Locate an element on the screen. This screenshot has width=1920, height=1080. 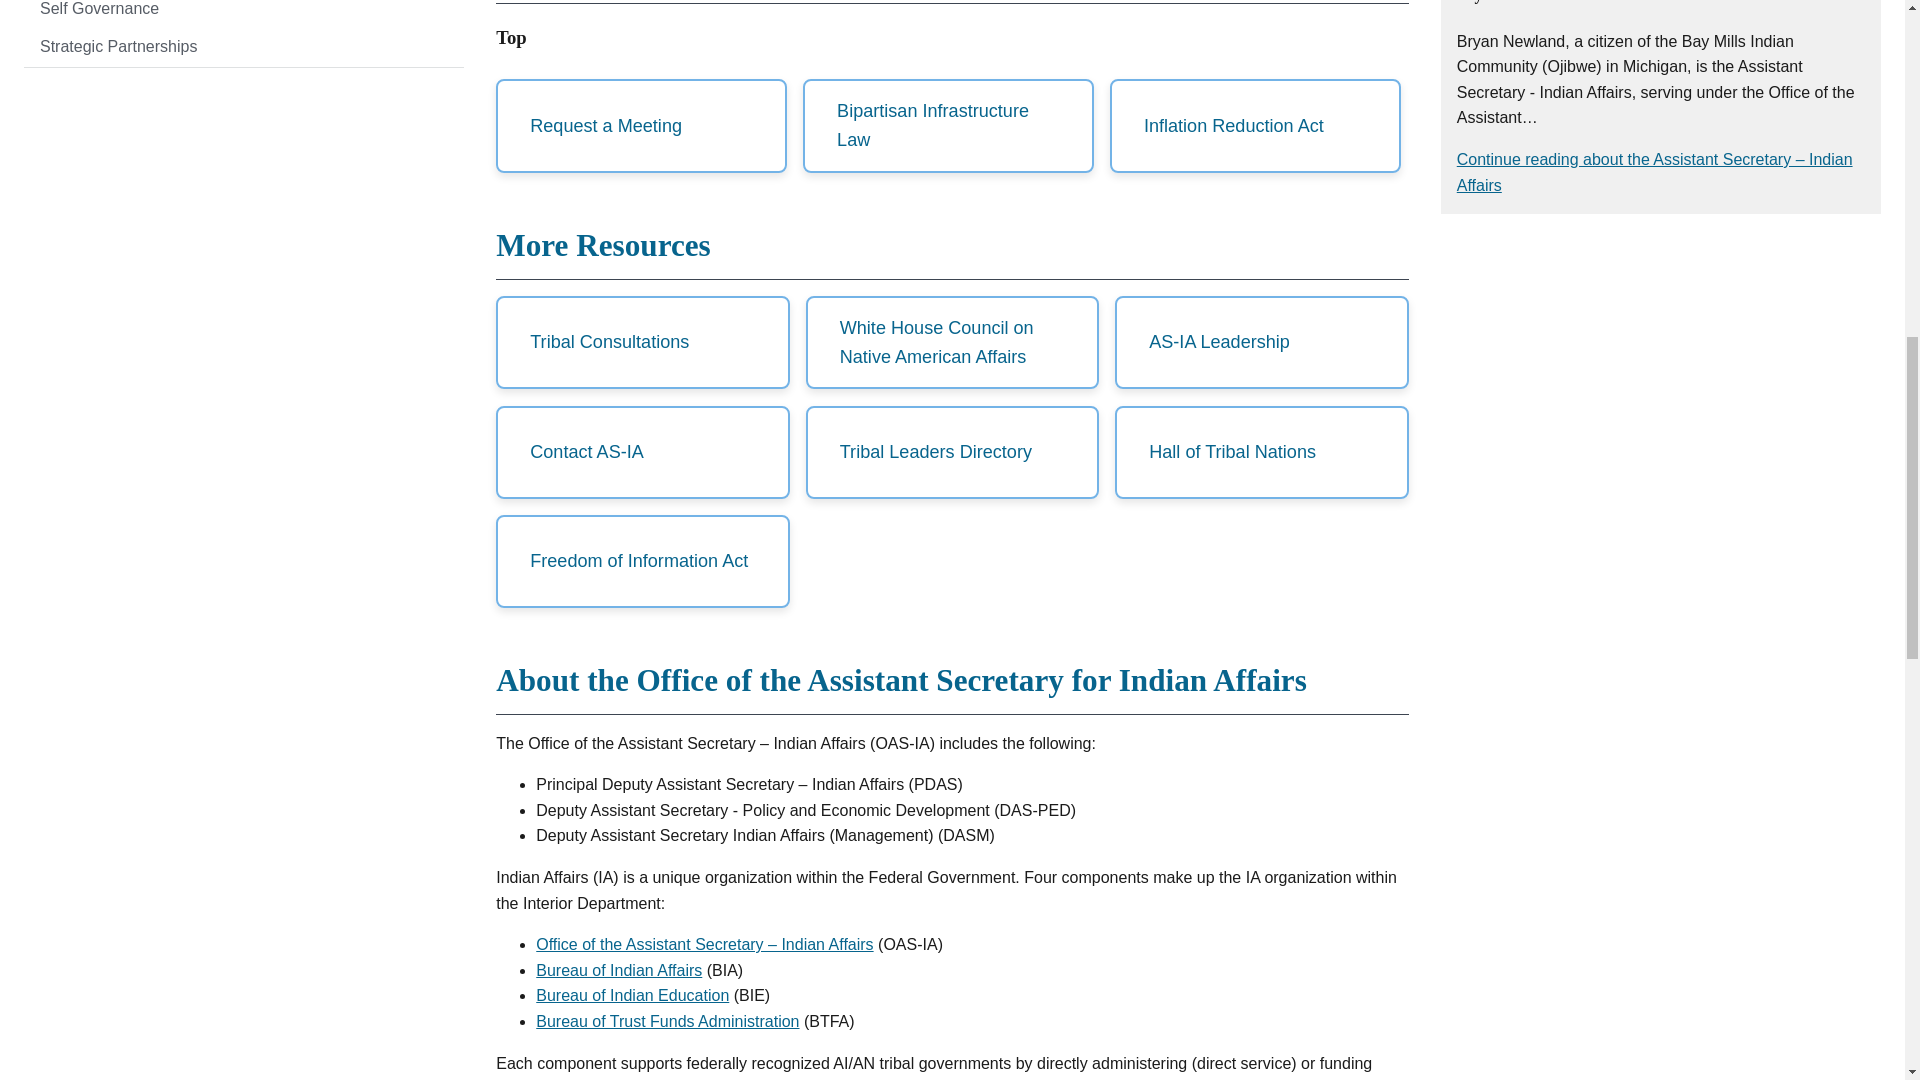
Request a Meeting is located at coordinates (641, 125).